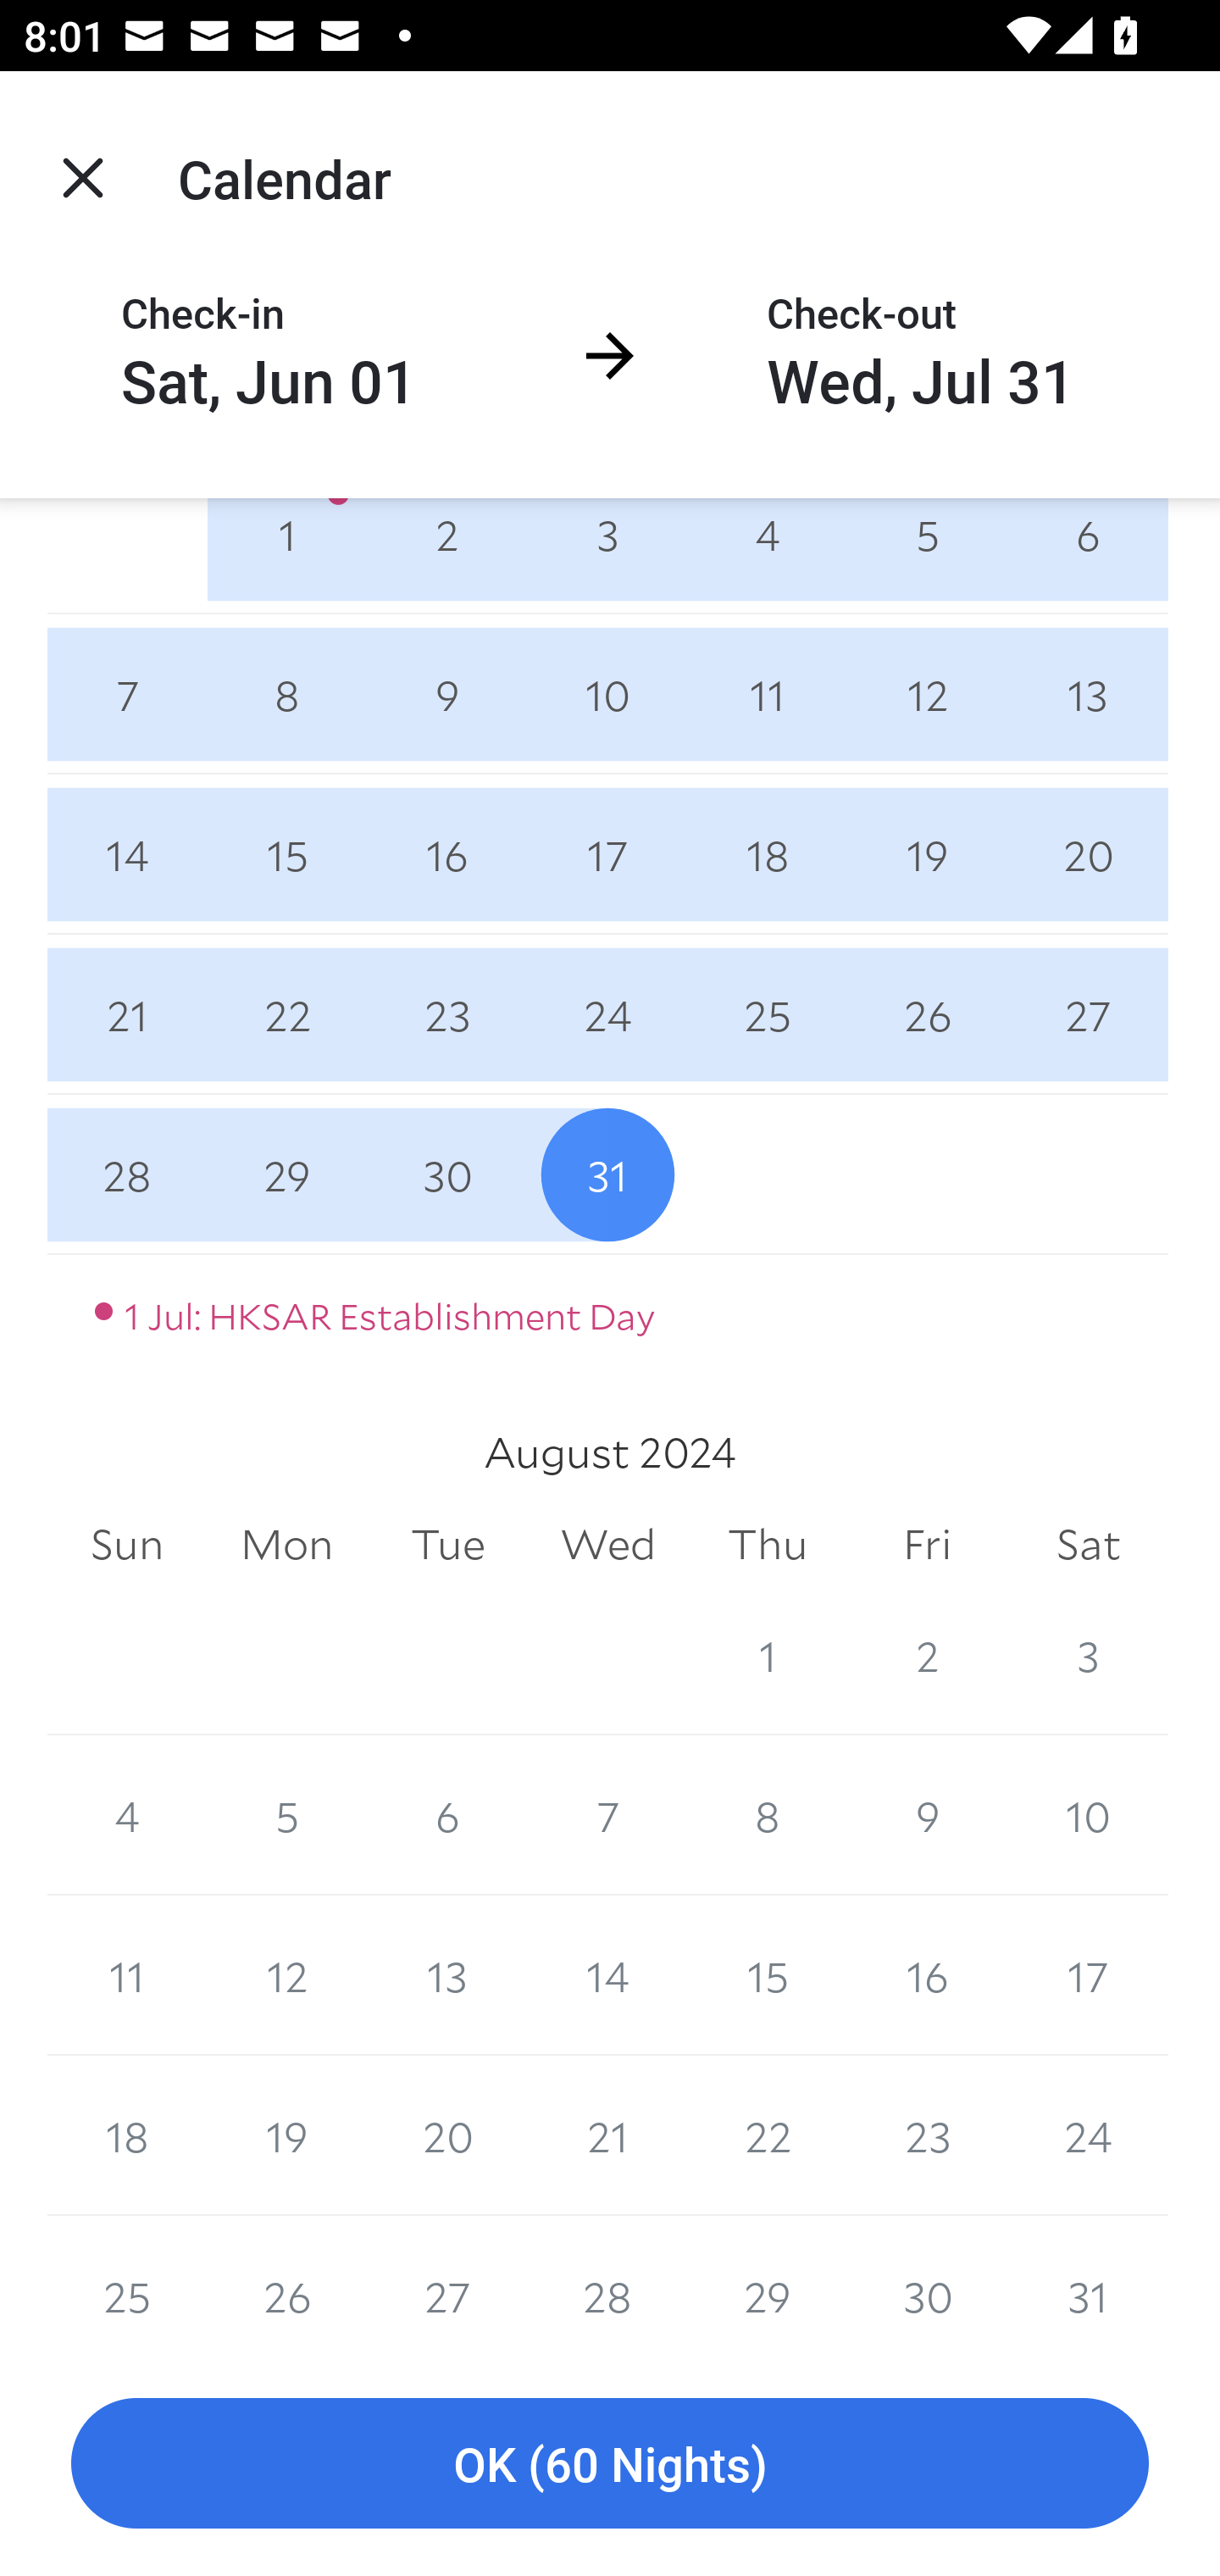 This screenshot has height=2576, width=1220. What do you see at coordinates (127, 1015) in the screenshot?
I see `21 21 July 2024` at bounding box center [127, 1015].